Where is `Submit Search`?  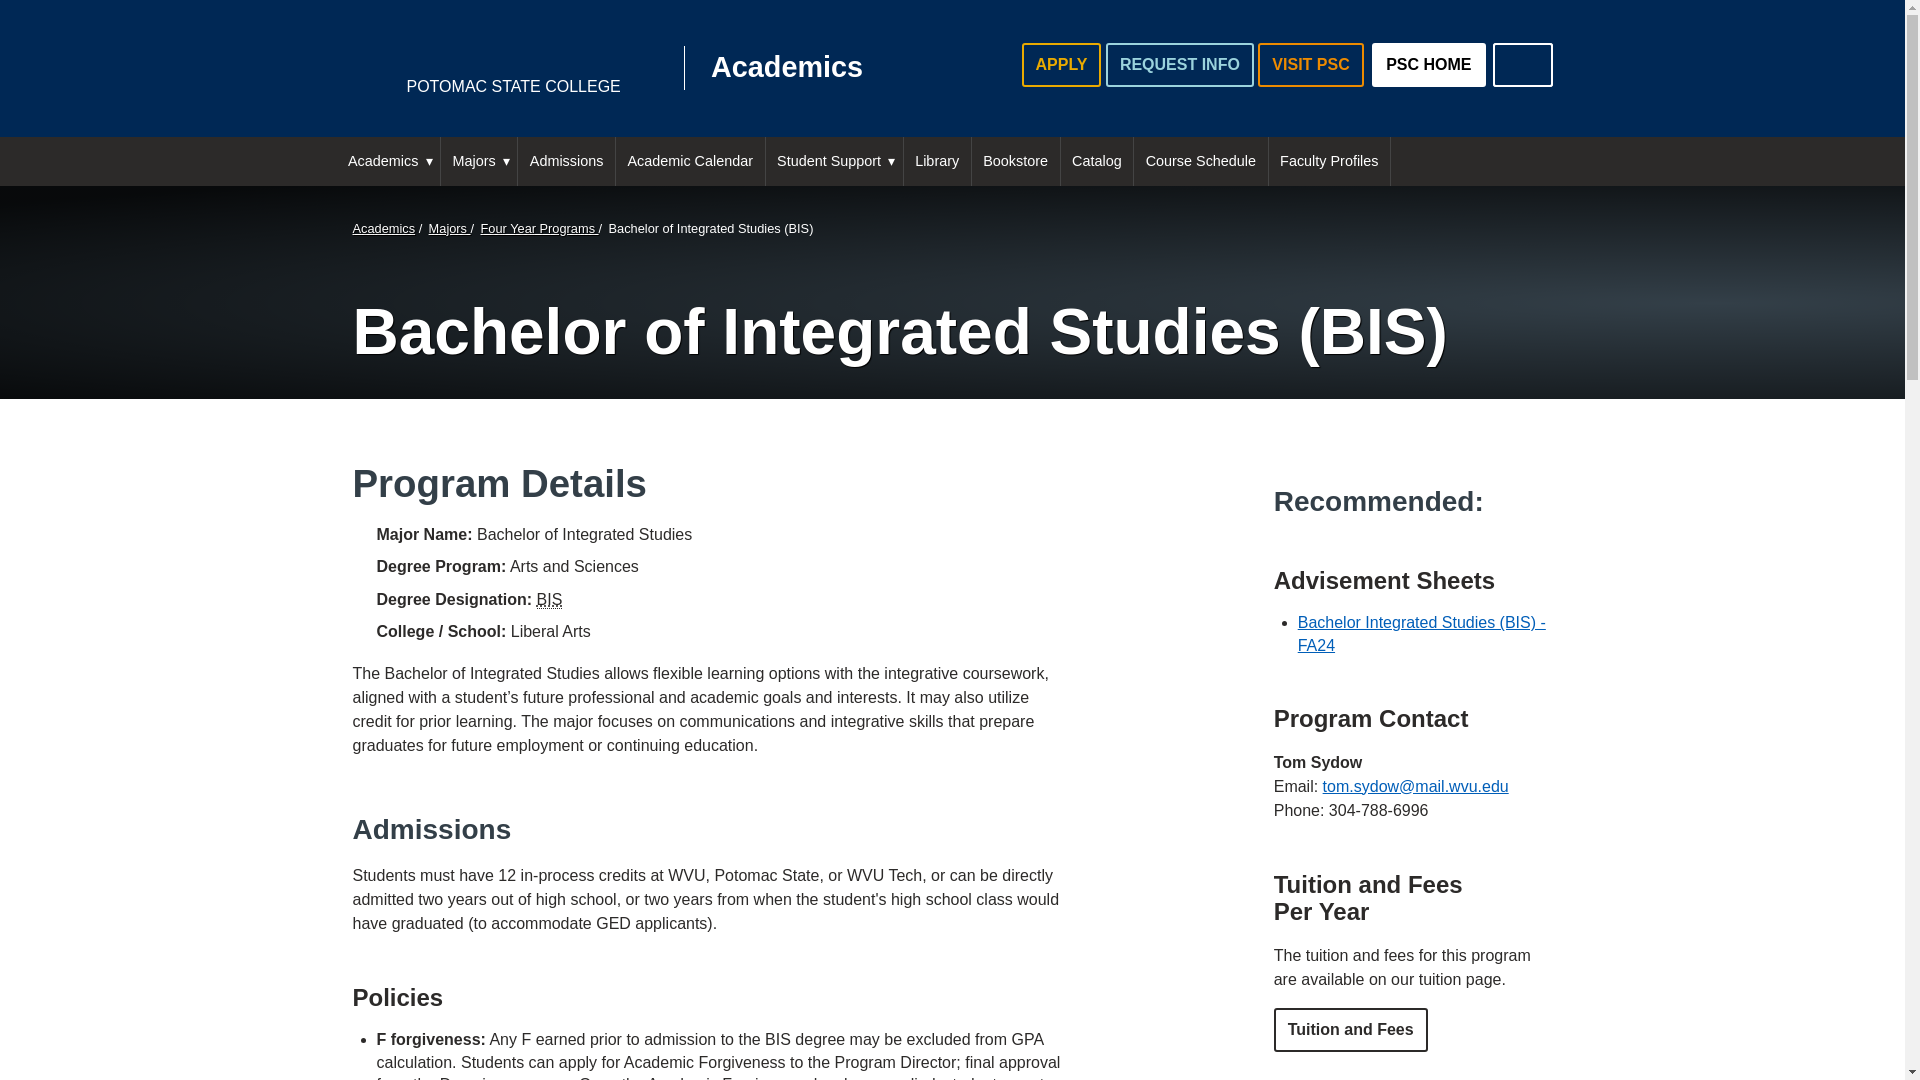 Submit Search is located at coordinates (1330, 161).